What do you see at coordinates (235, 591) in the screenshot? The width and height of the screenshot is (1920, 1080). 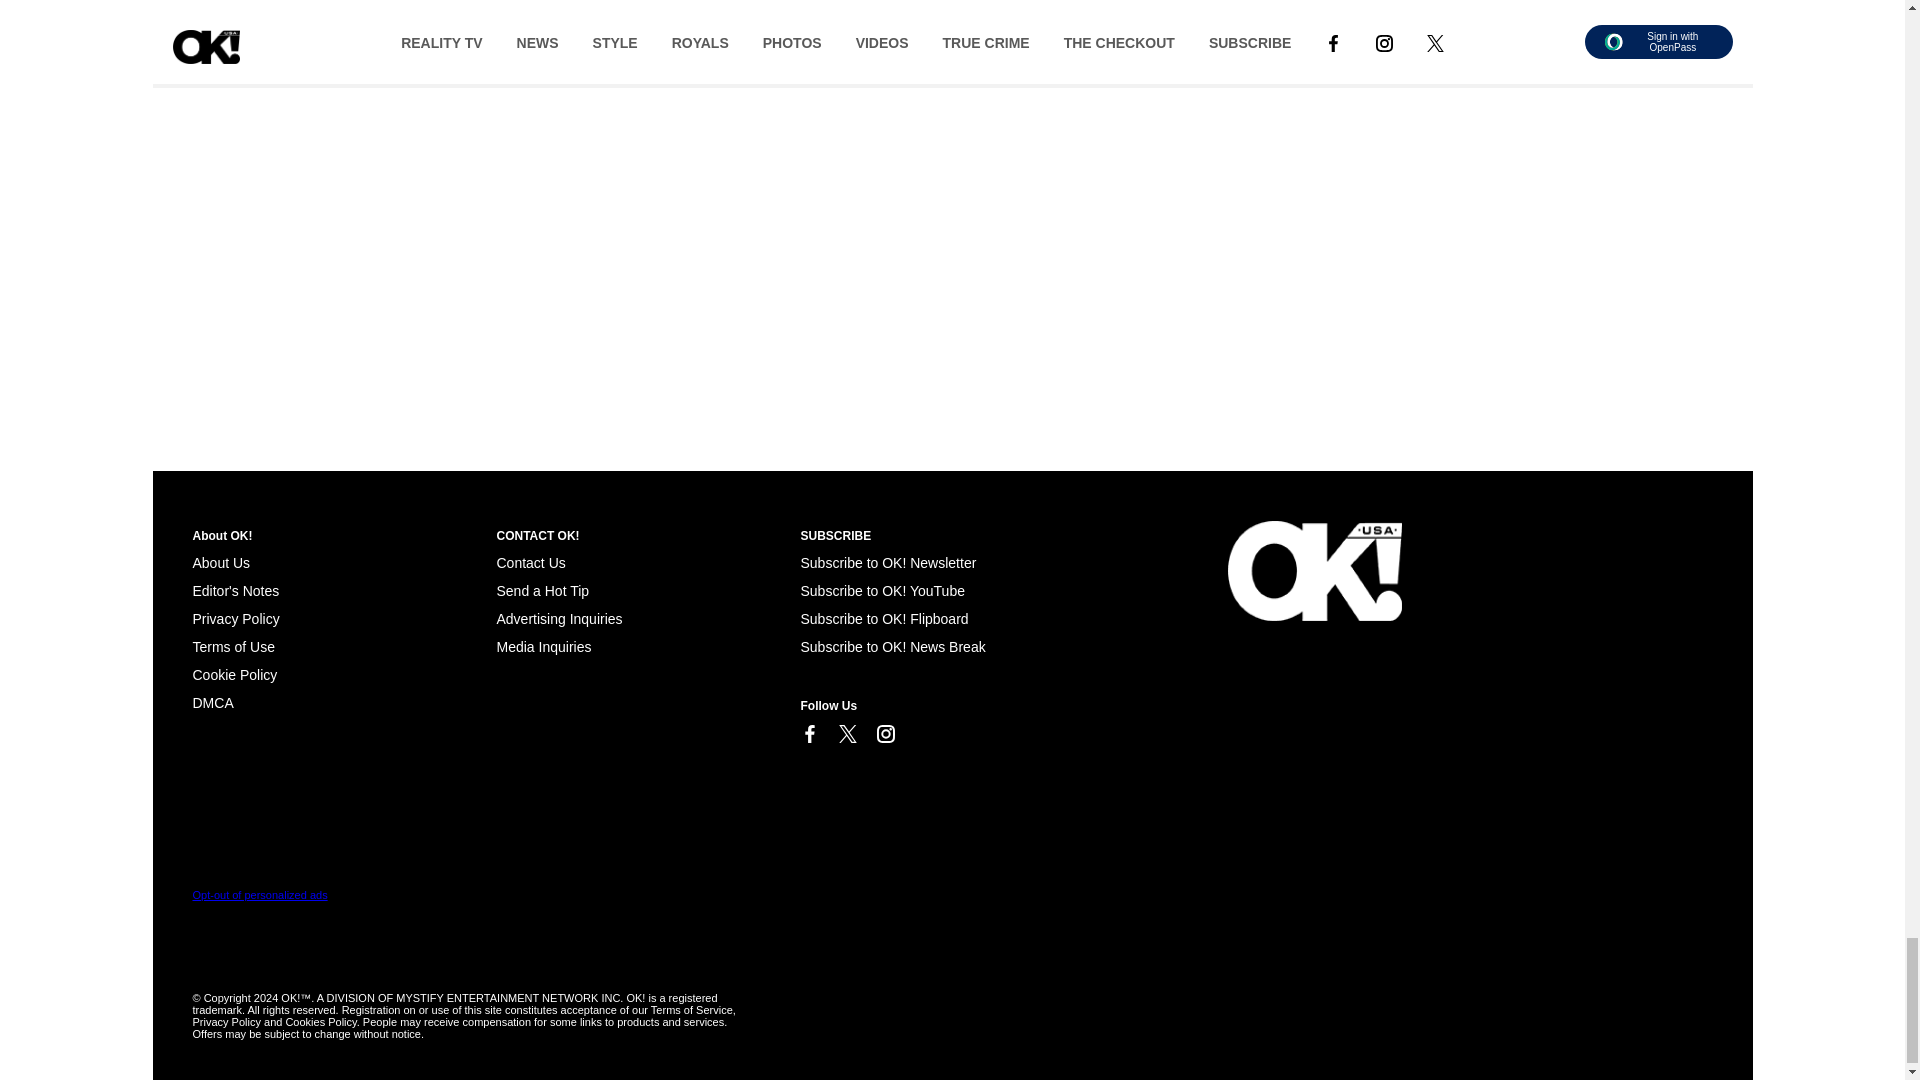 I see `Editor's Notes` at bounding box center [235, 591].